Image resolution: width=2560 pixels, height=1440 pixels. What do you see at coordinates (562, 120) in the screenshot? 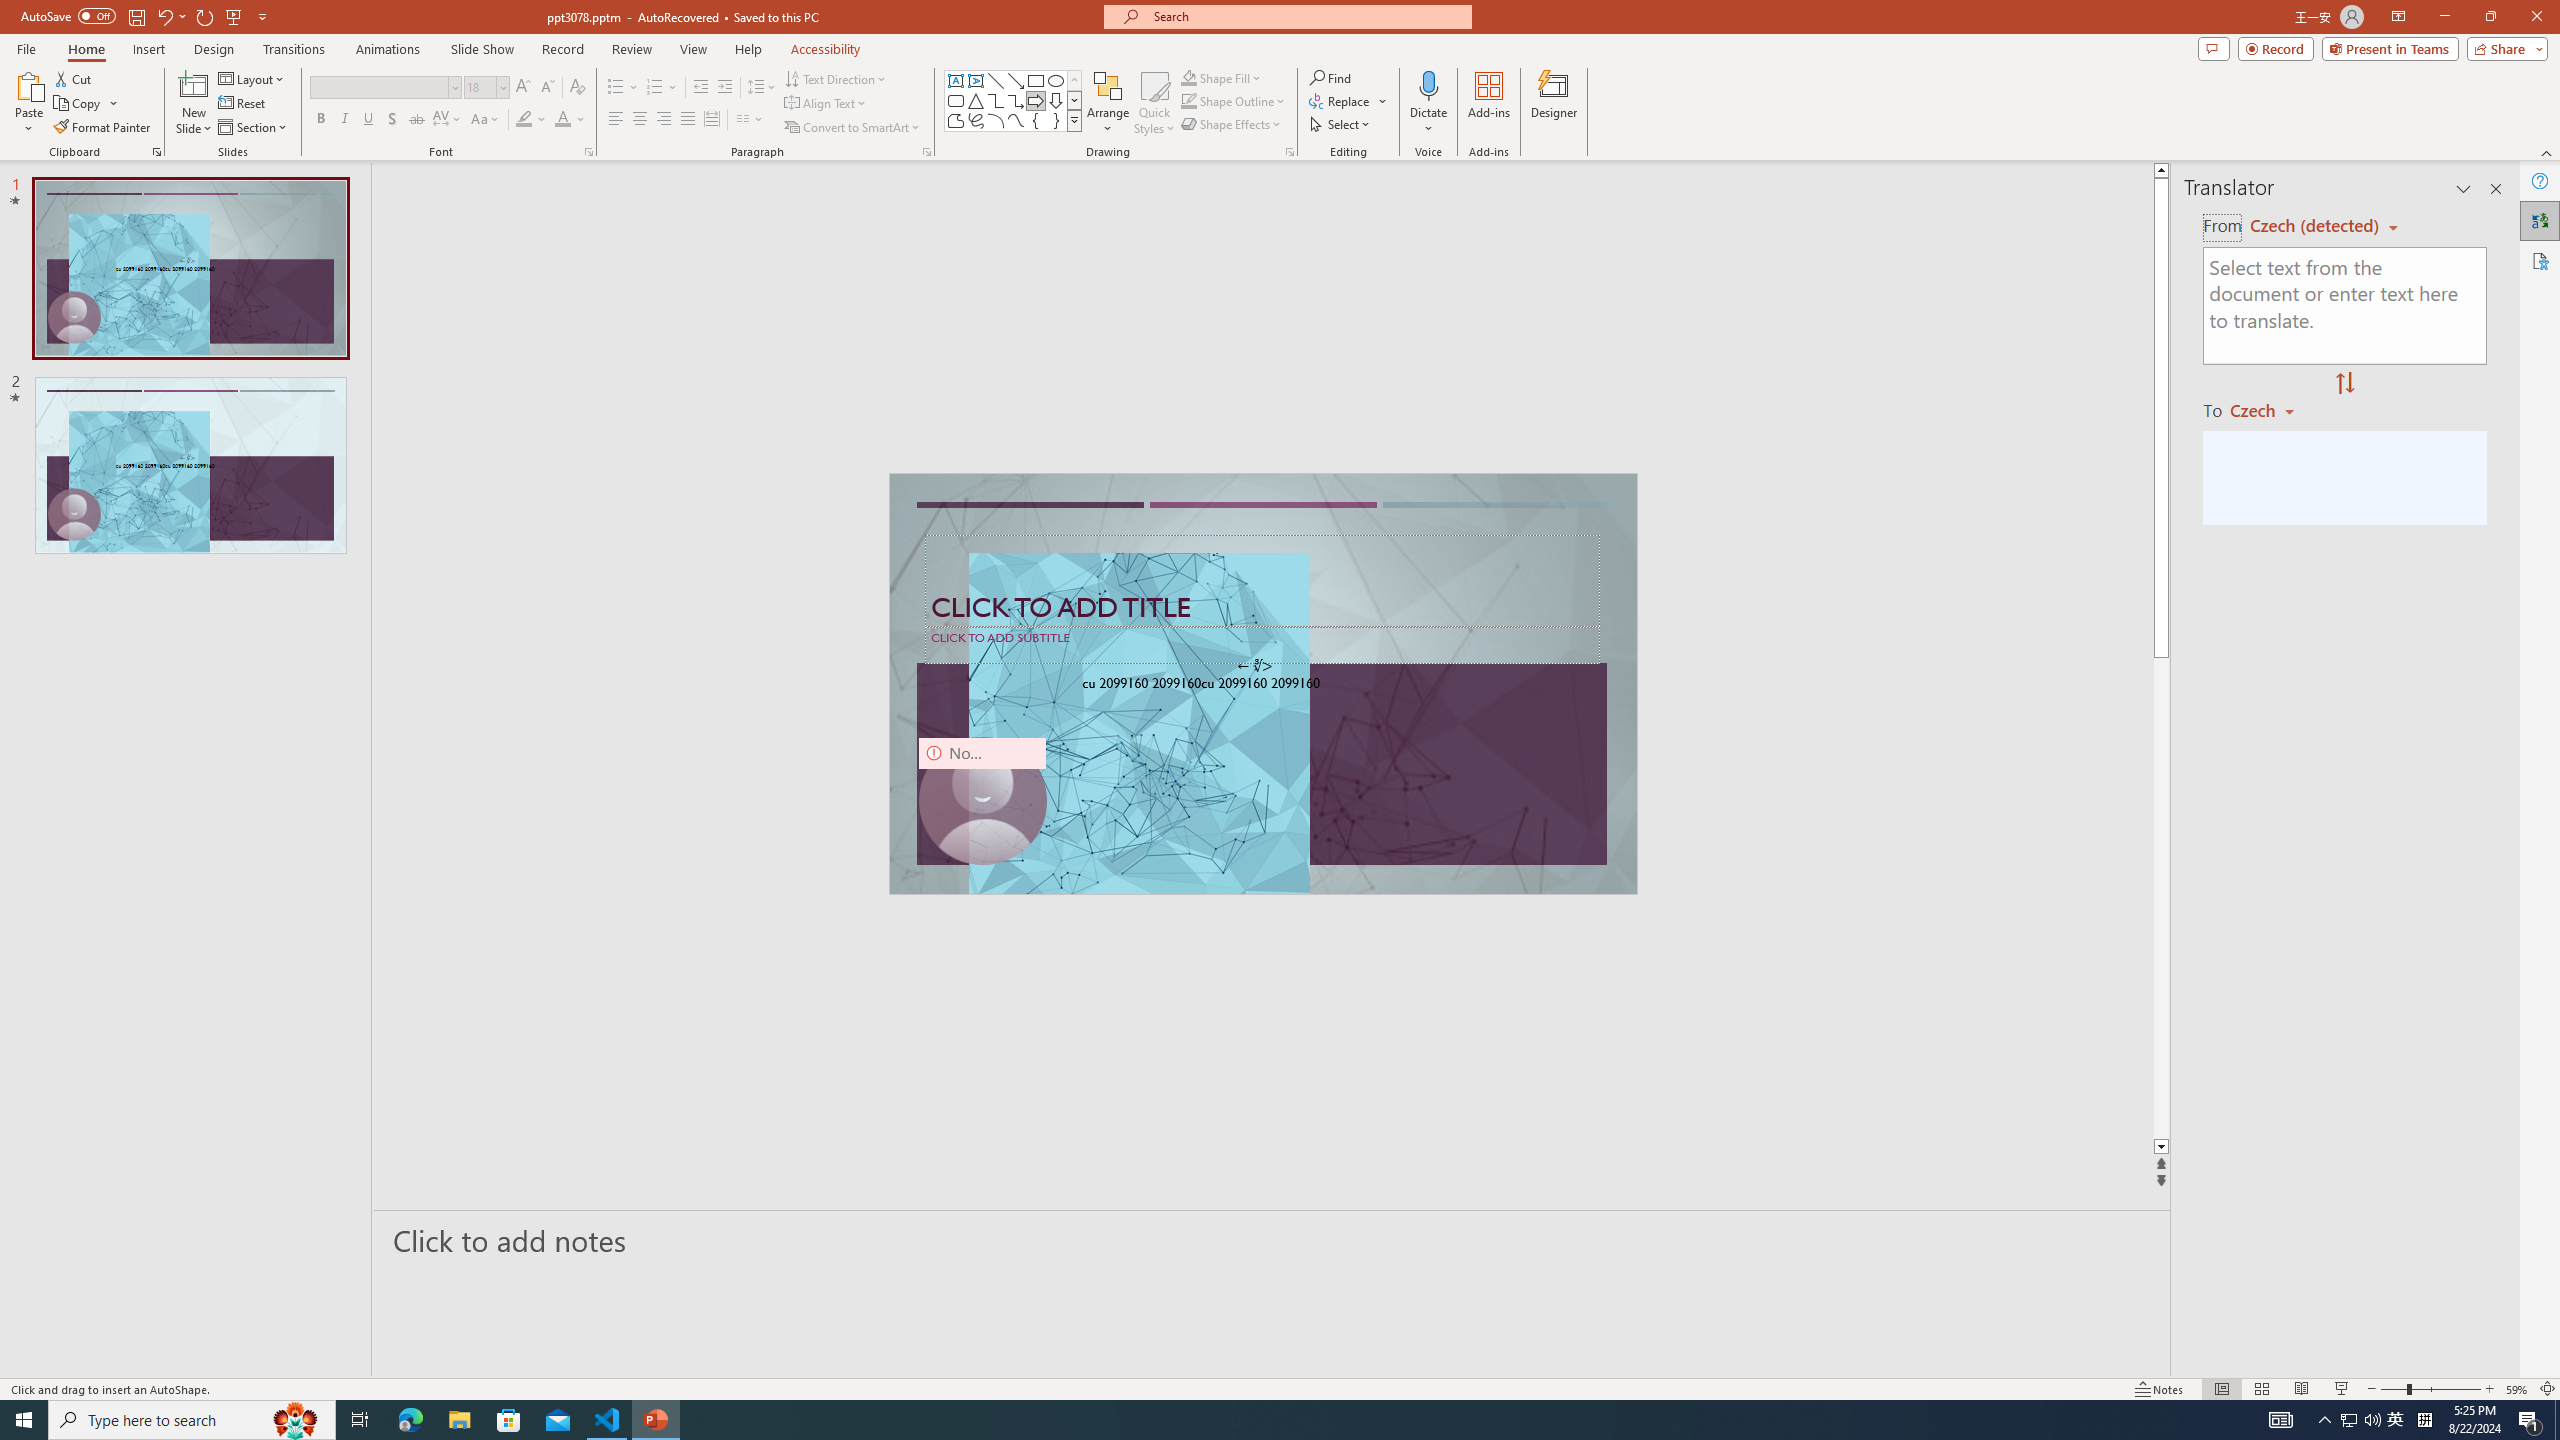
I see `Font Color Red` at bounding box center [562, 120].